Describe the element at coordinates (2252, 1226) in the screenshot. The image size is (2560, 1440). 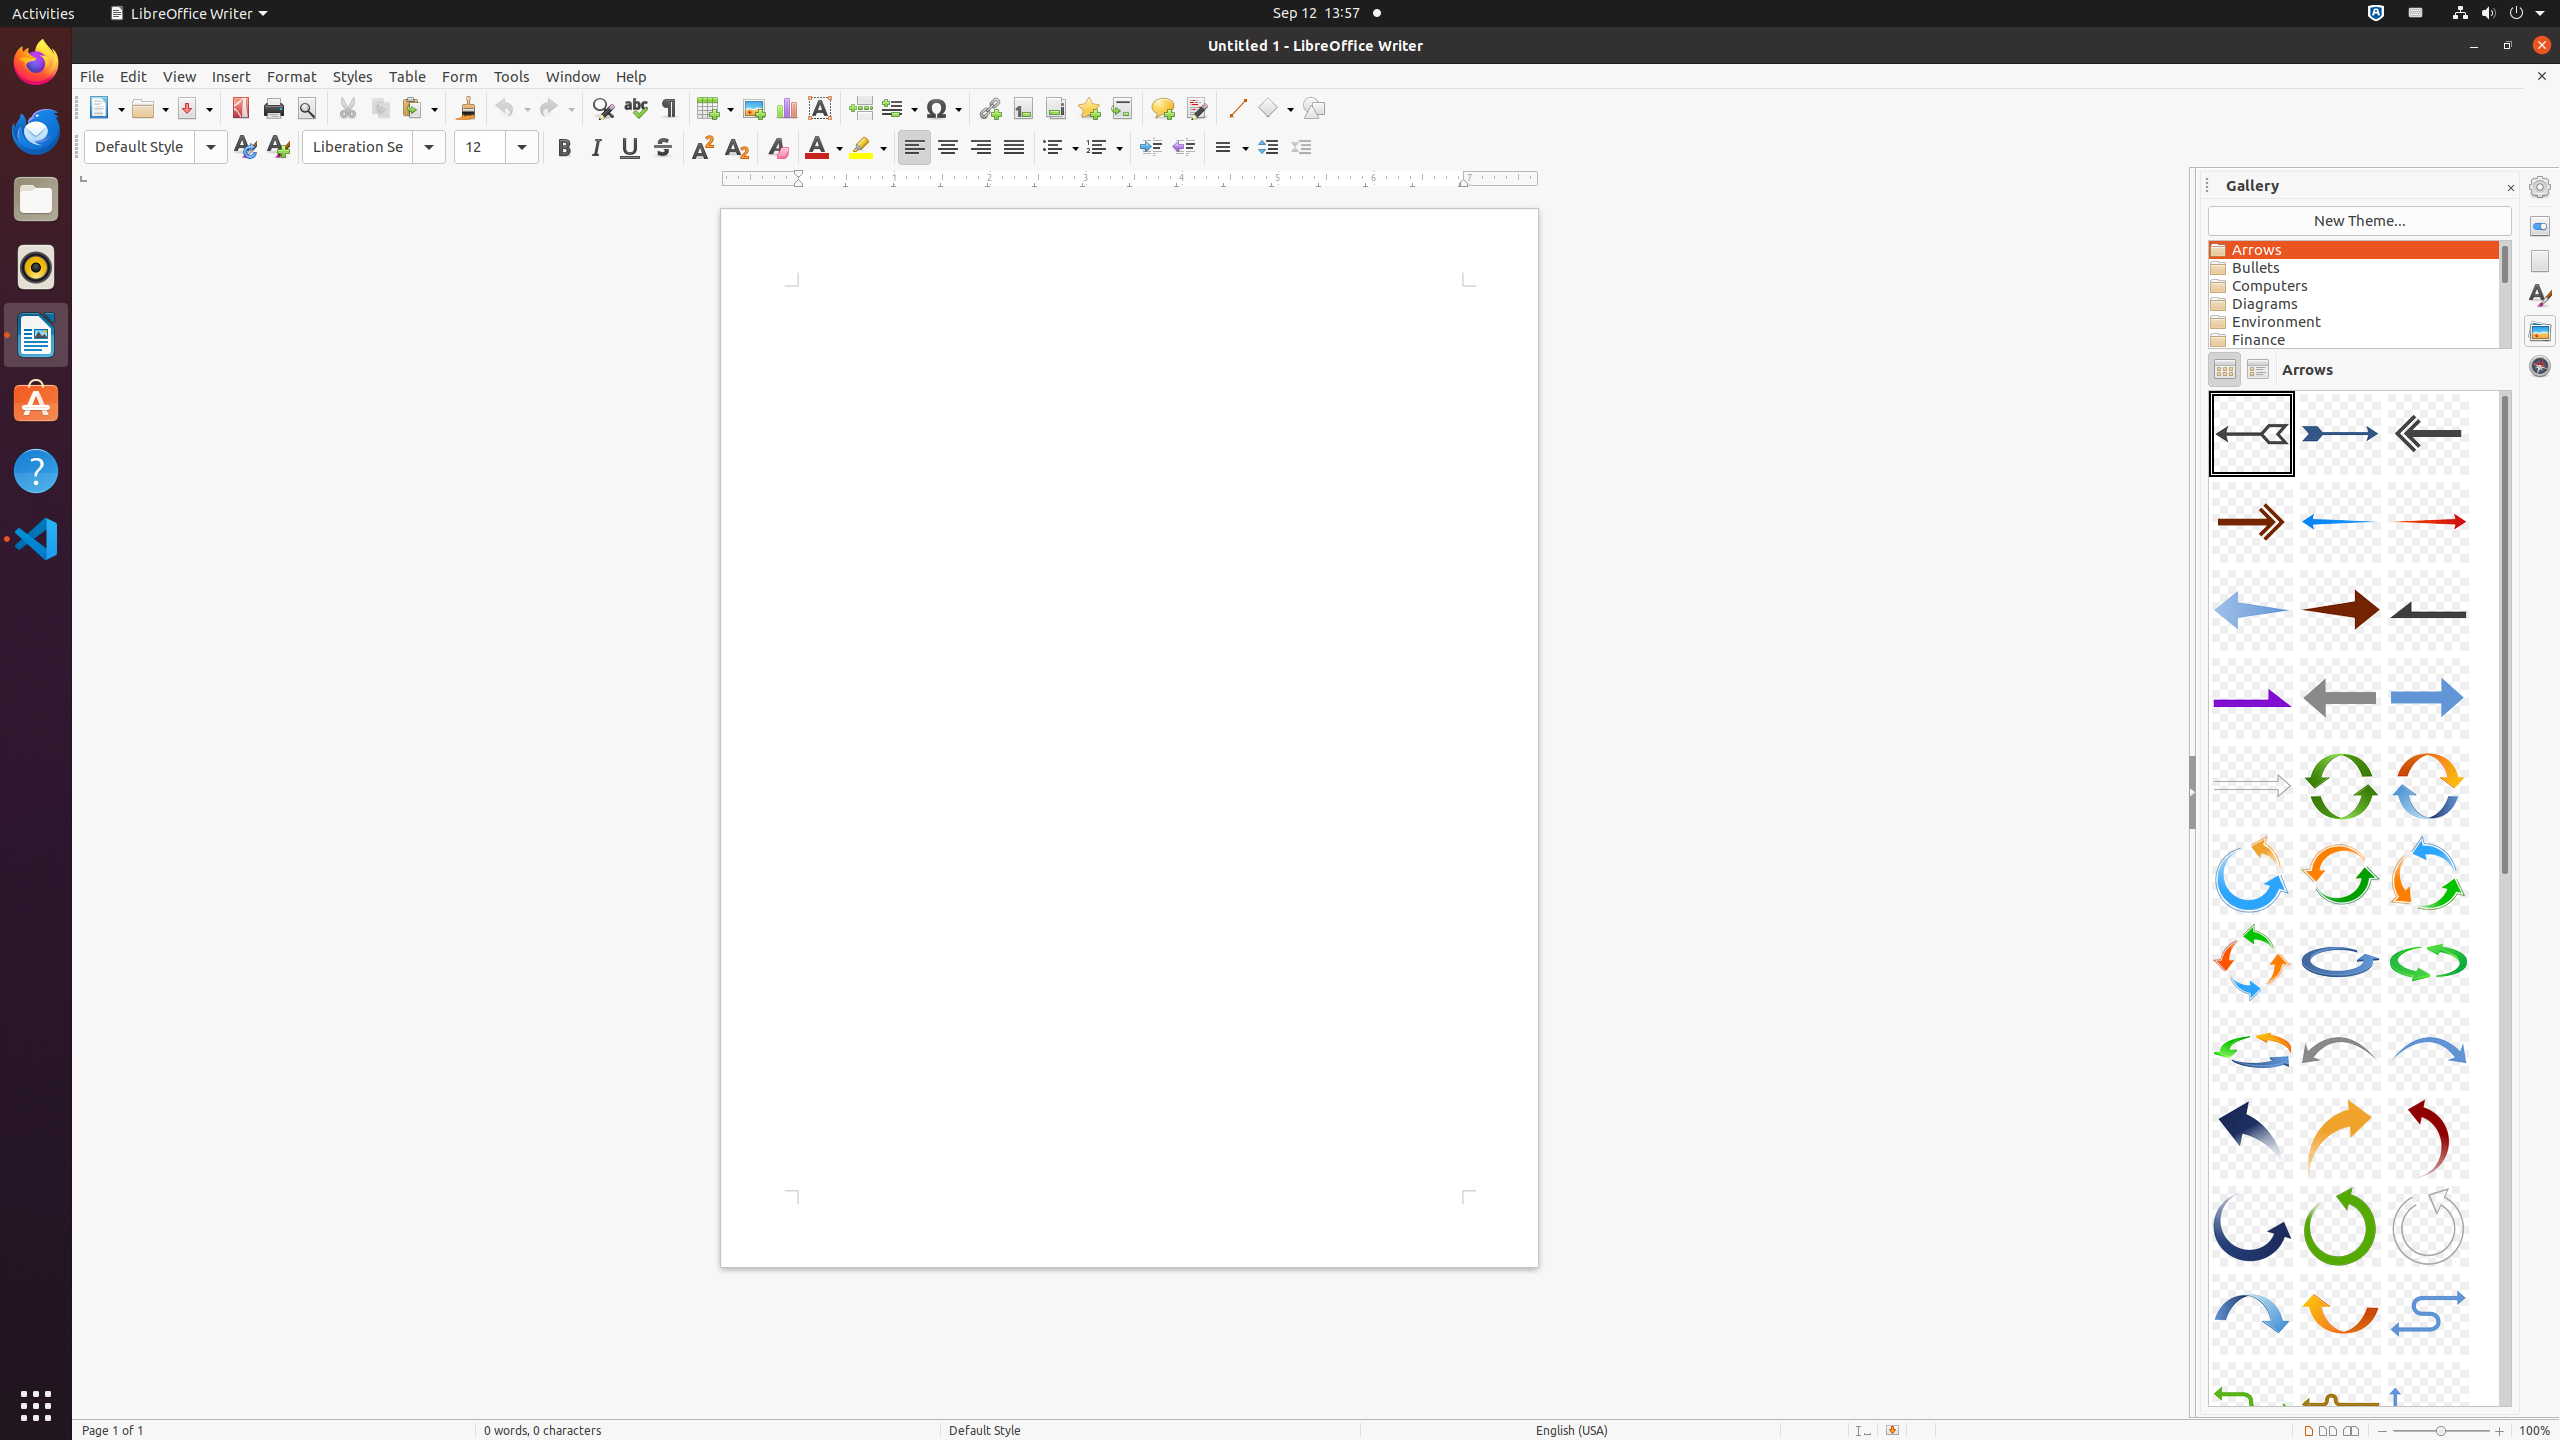
I see `A28-CurvedArrow-DarkBlue` at that location.